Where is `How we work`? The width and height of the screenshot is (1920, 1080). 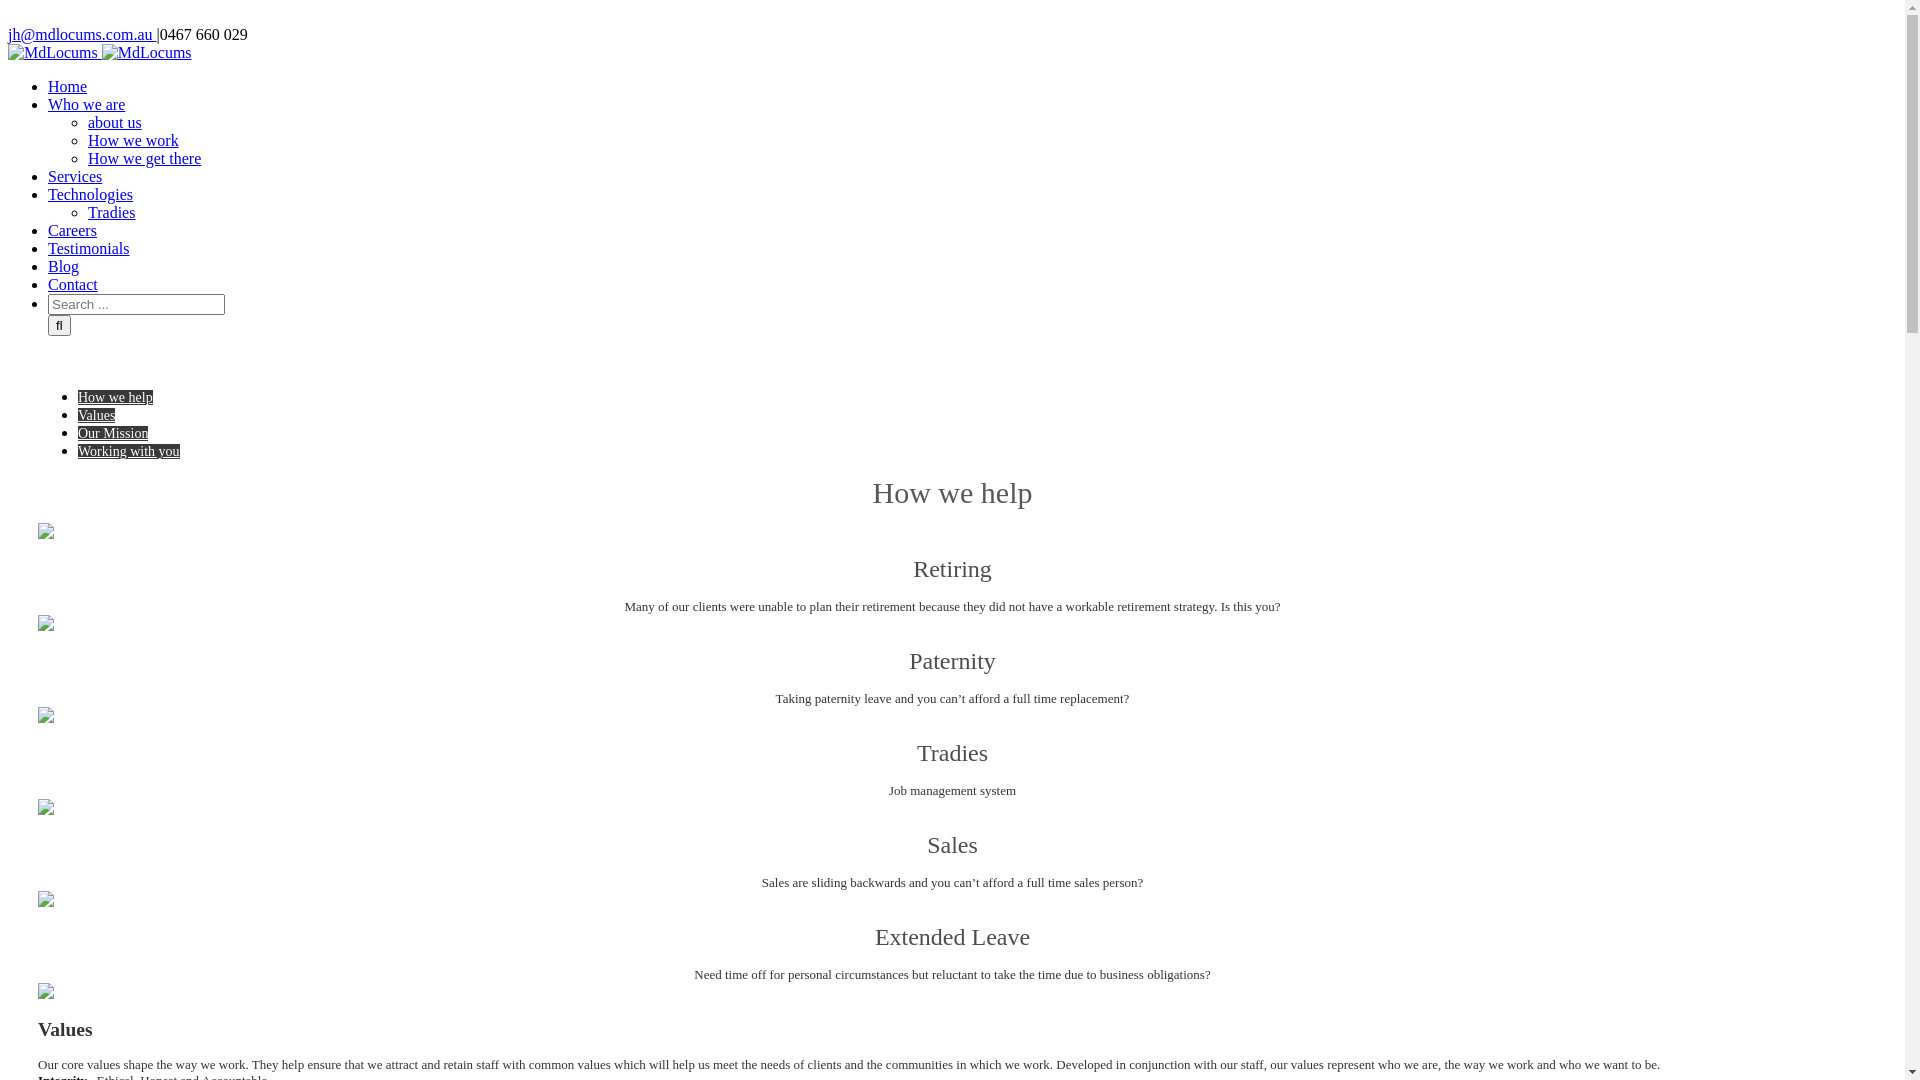
How we work is located at coordinates (134, 140).